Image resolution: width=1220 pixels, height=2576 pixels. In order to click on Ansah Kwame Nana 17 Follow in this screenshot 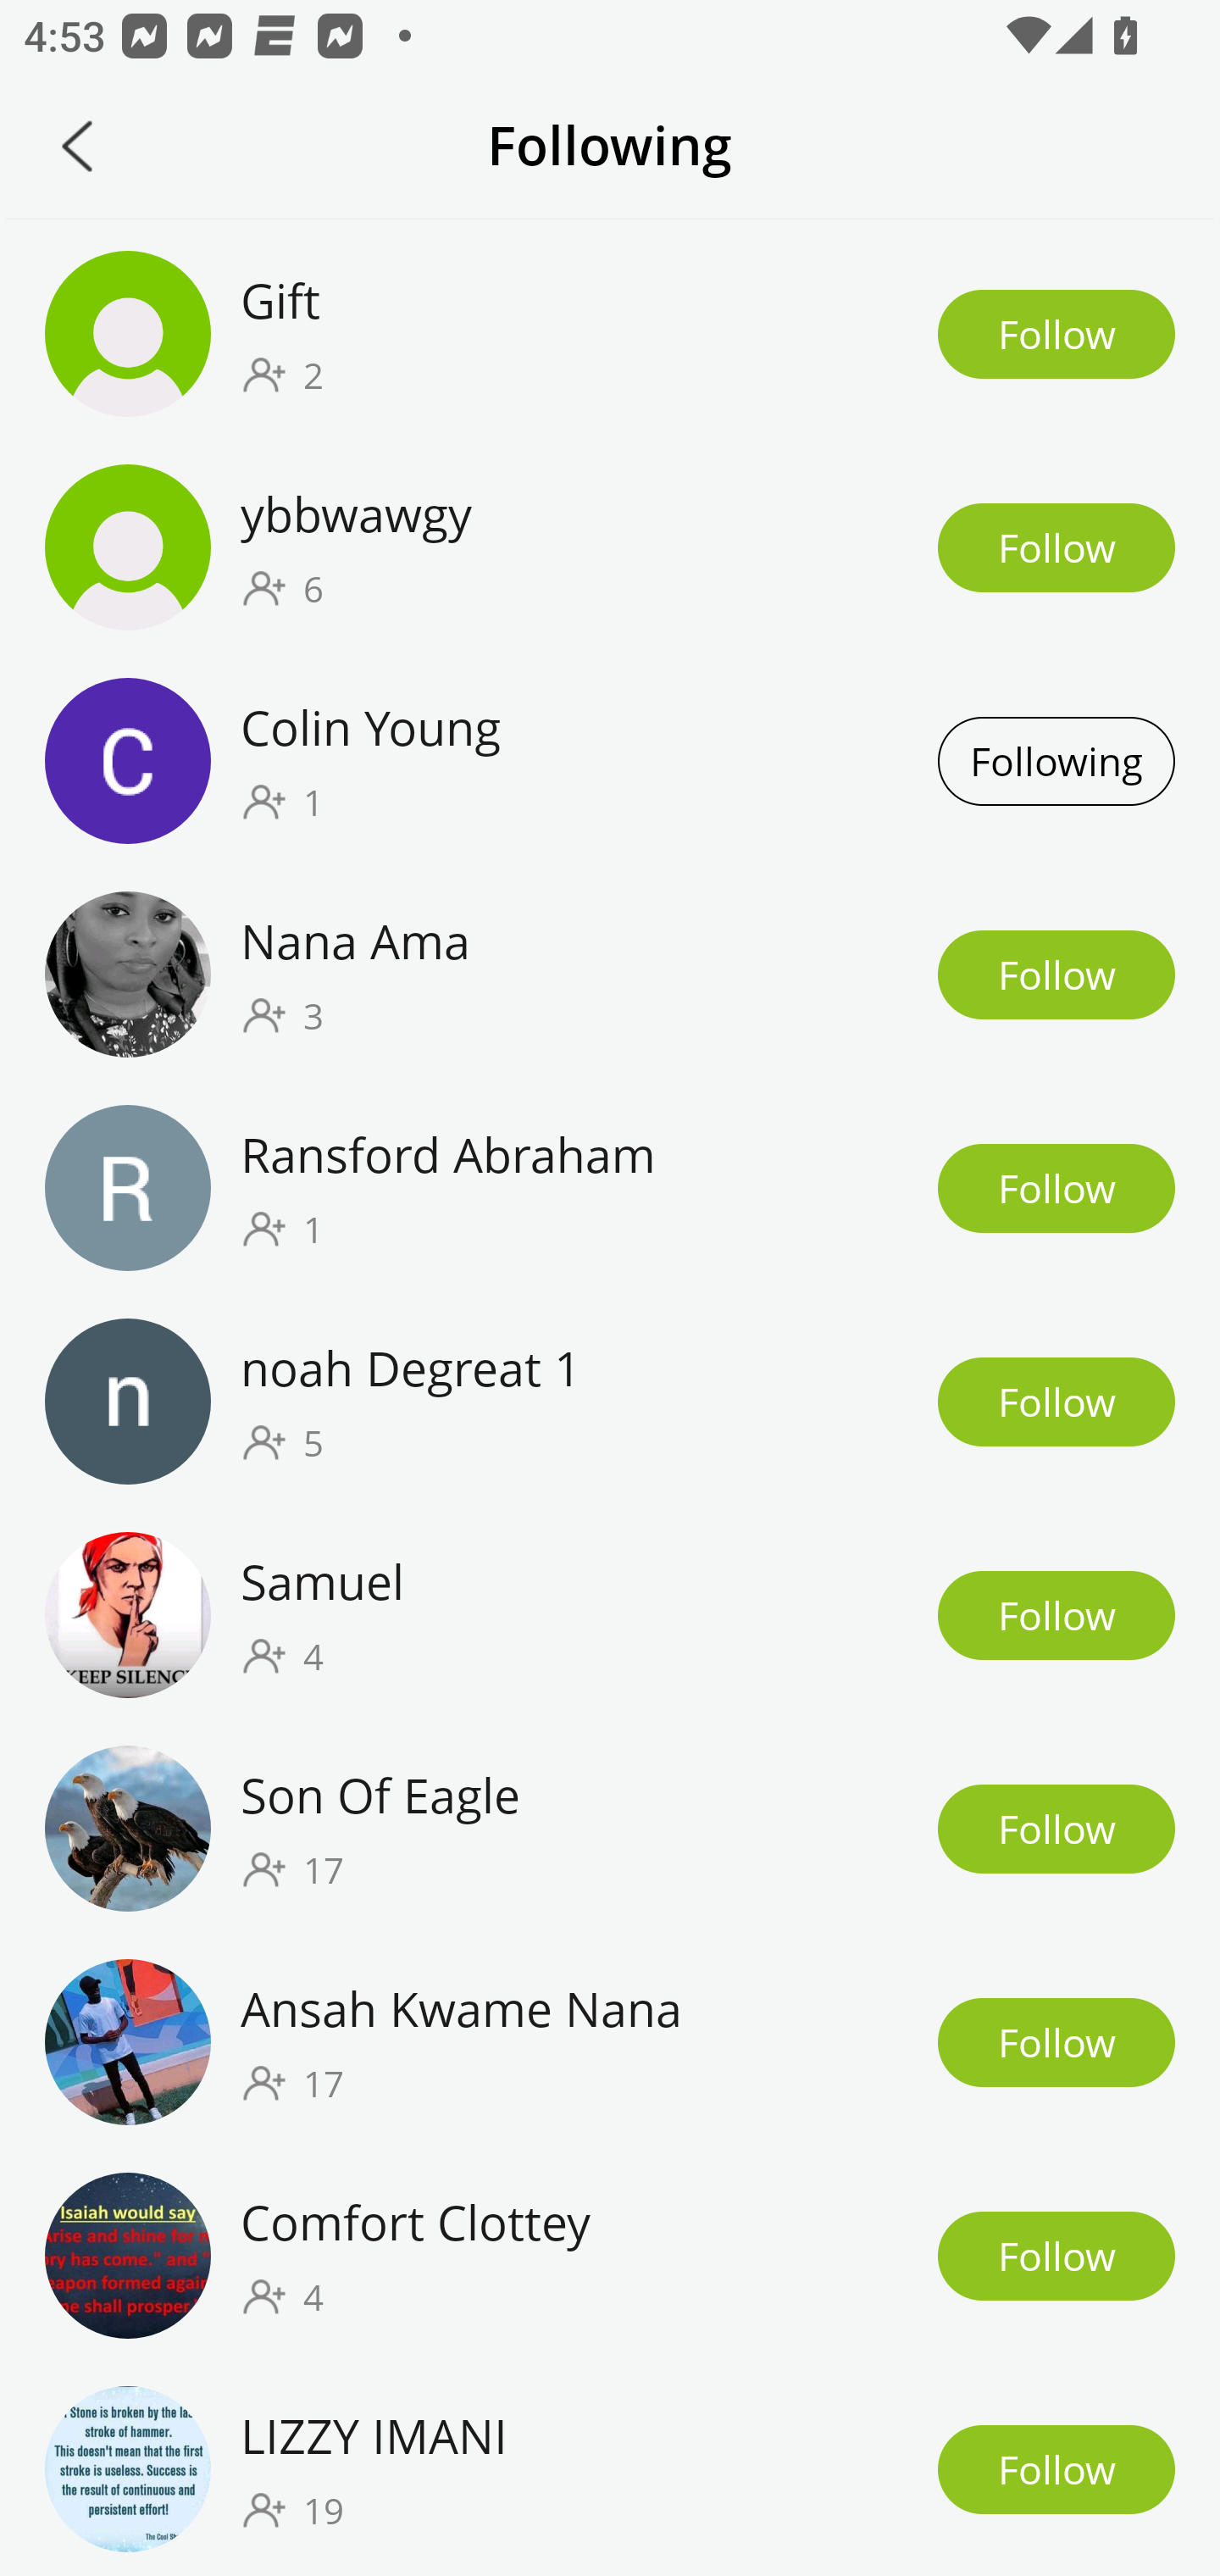, I will do `click(610, 2041)`.